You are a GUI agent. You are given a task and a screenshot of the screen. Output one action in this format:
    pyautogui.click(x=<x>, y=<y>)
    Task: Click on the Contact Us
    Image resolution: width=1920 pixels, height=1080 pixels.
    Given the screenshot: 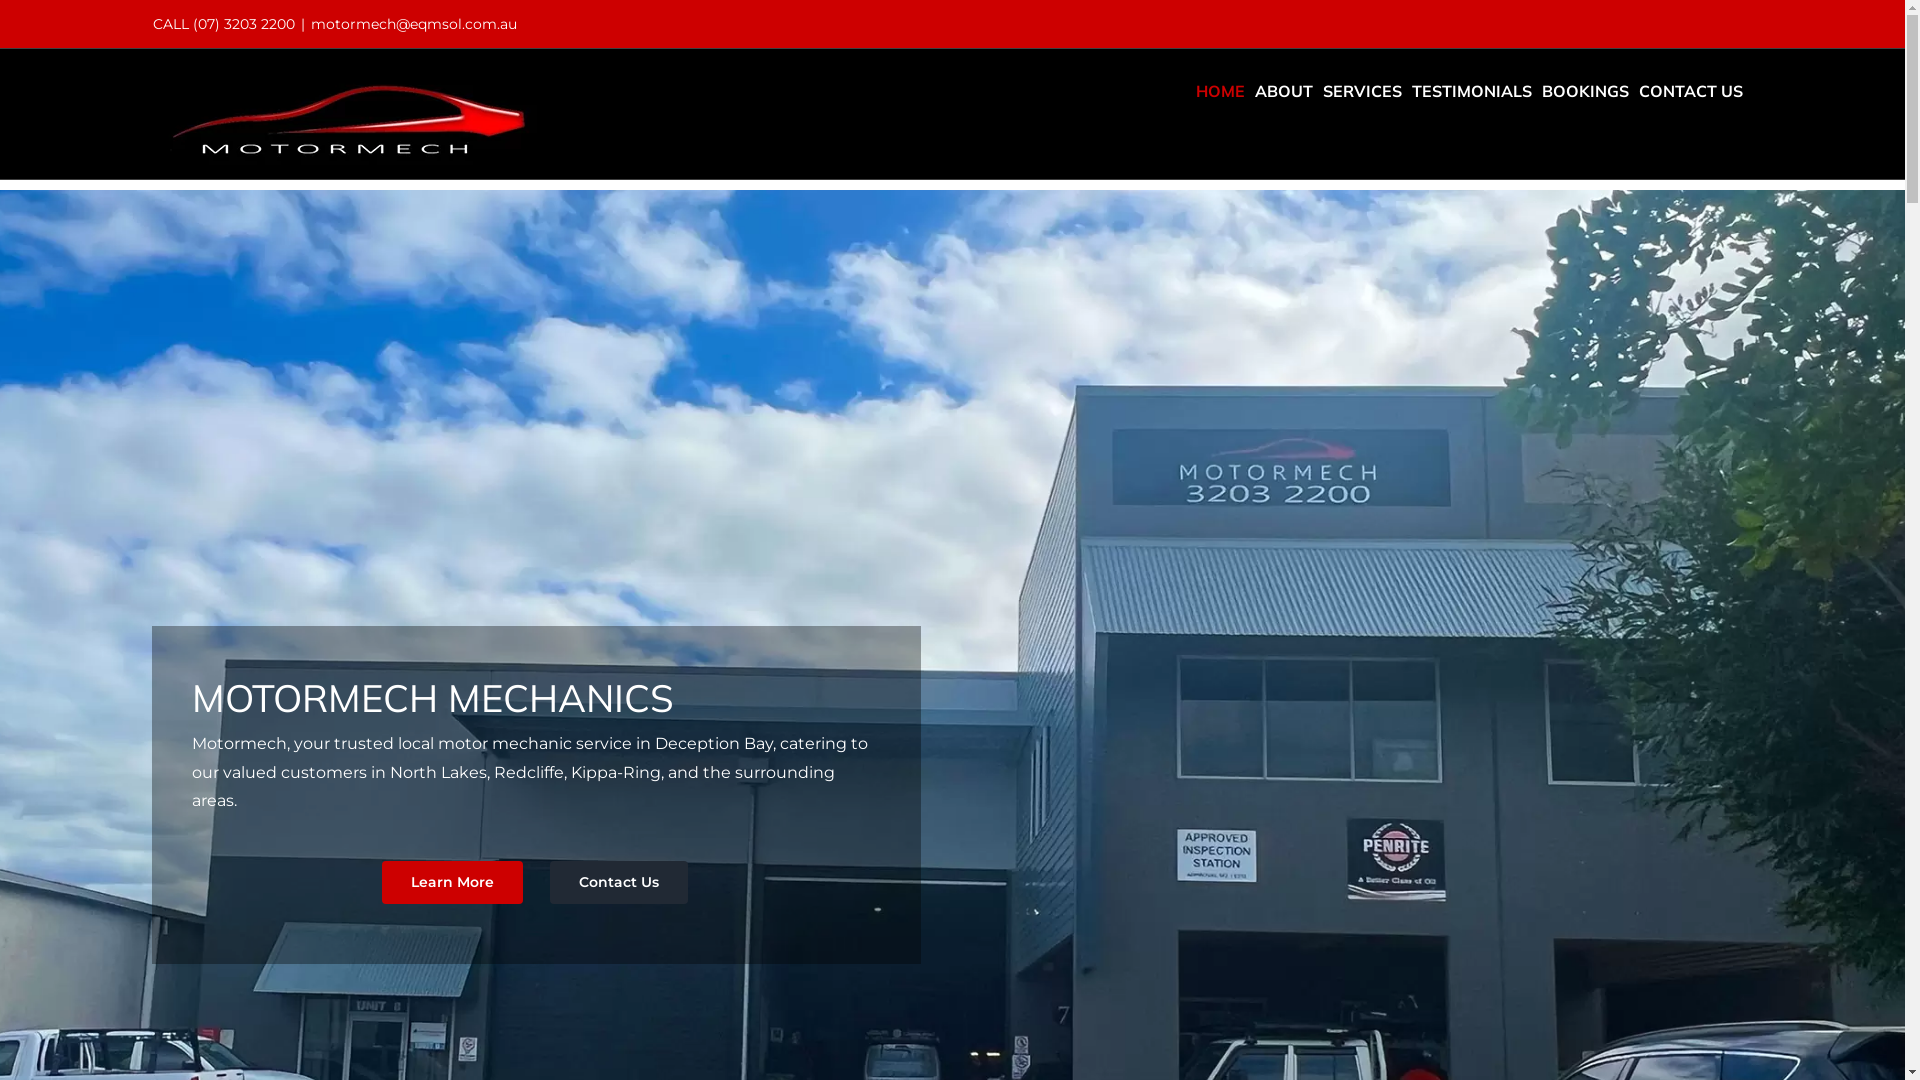 What is the action you would take?
    pyautogui.click(x=619, y=882)
    